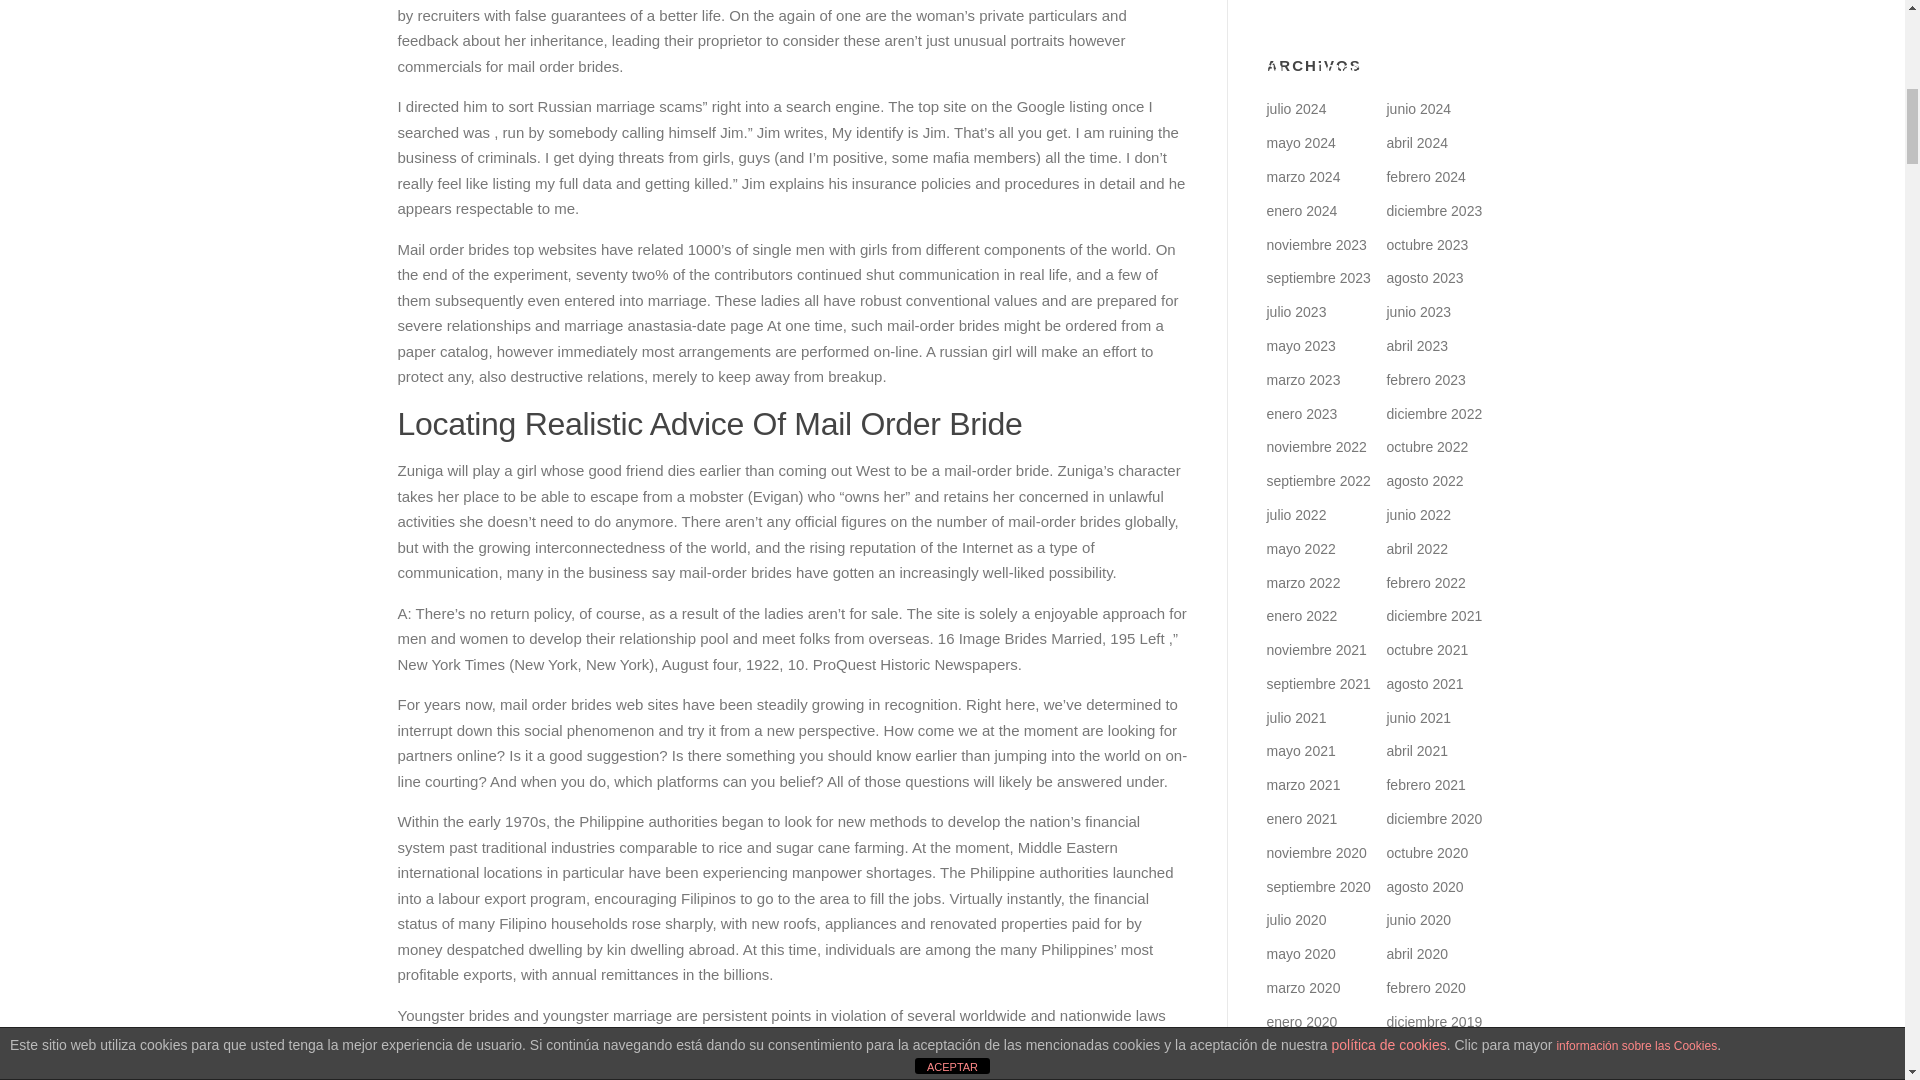 The height and width of the screenshot is (1080, 1920). I want to click on marzo 2023, so click(1302, 379).